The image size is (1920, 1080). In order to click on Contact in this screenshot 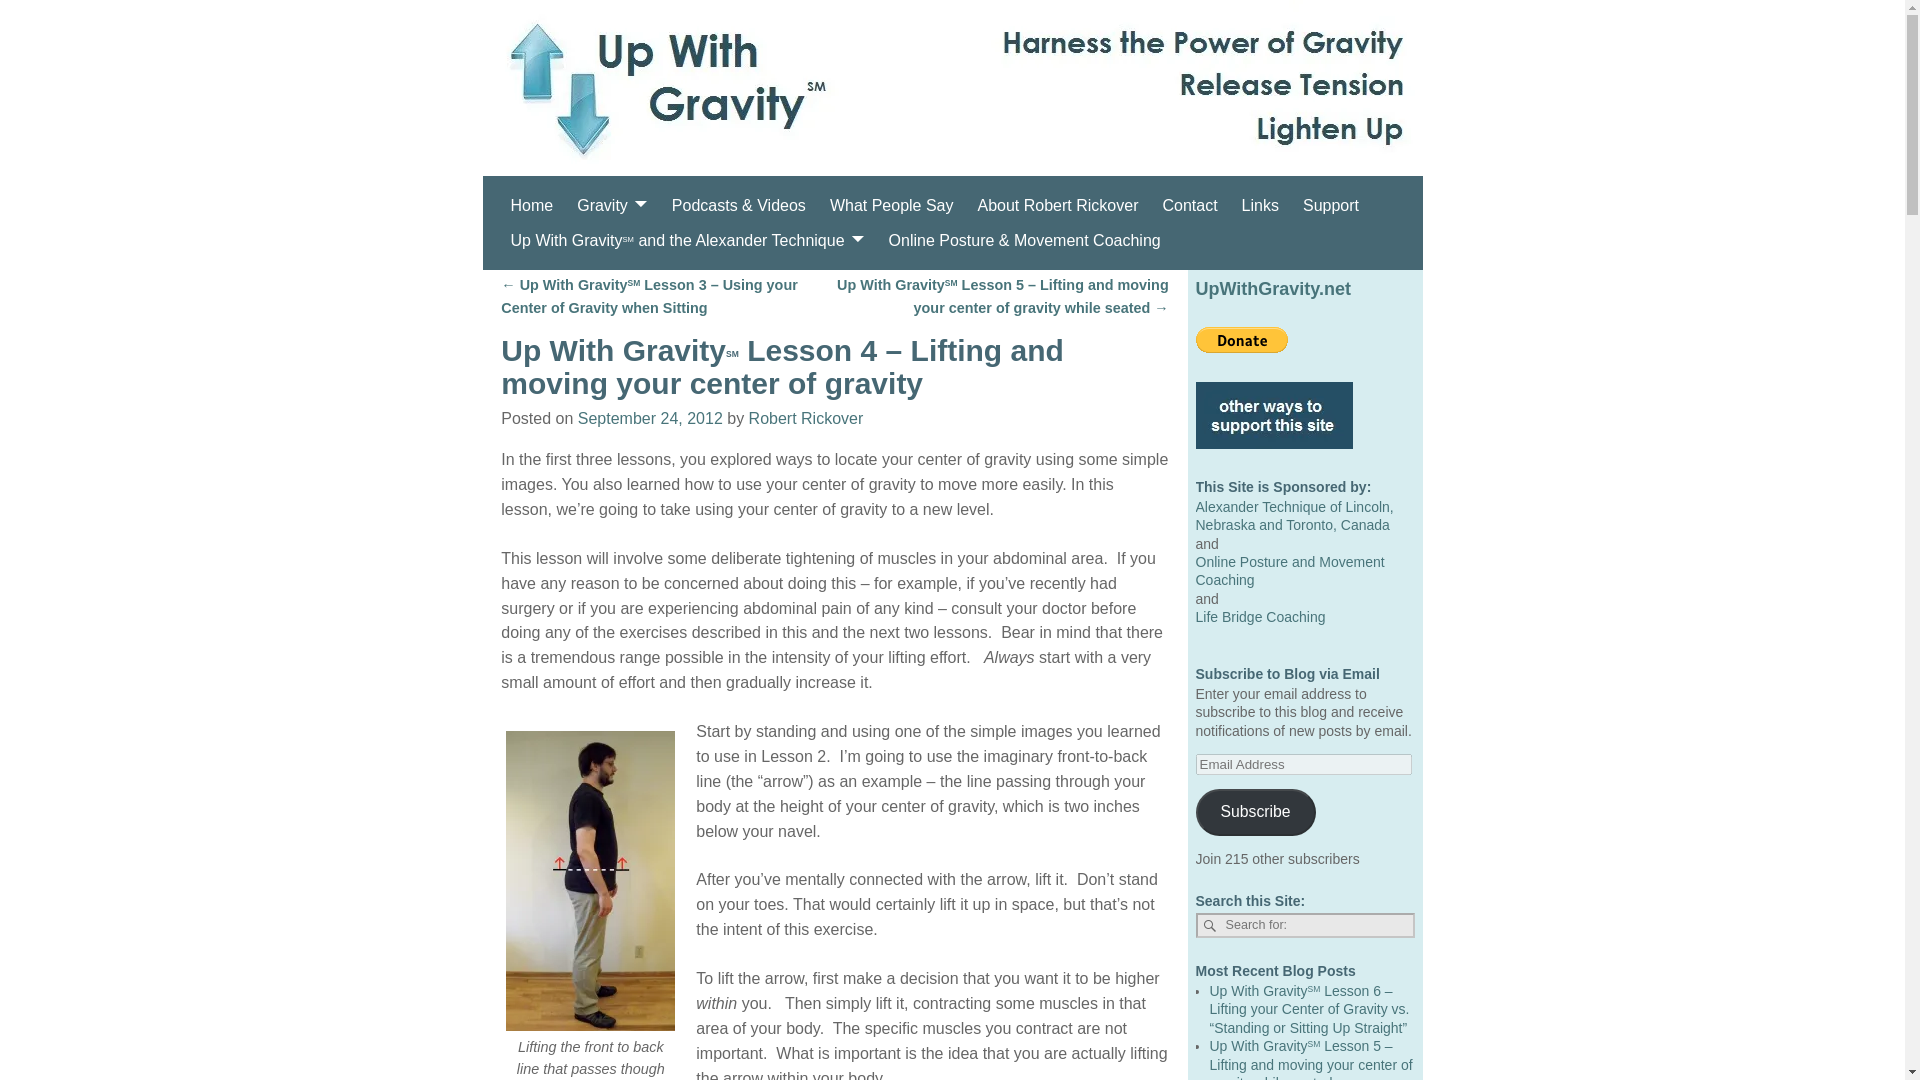, I will do `click(1189, 204)`.